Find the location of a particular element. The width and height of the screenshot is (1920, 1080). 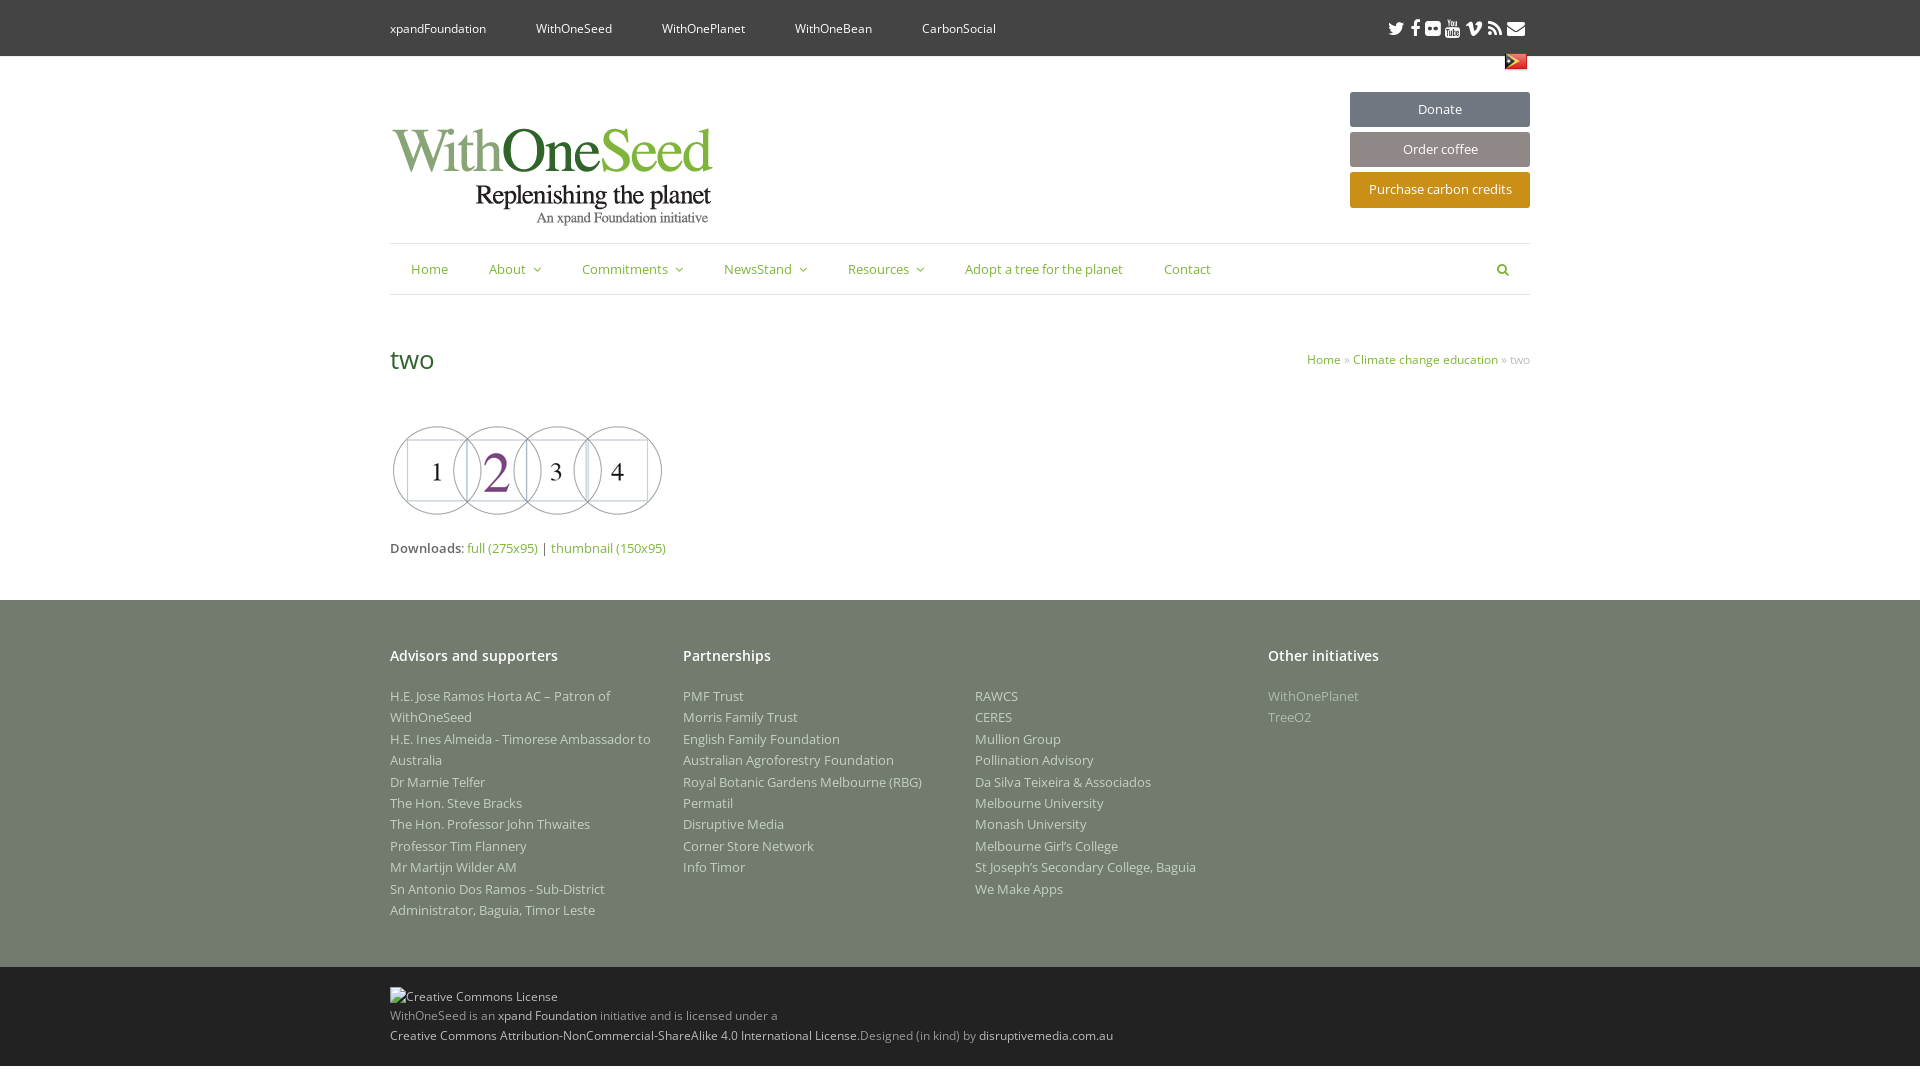

Facebook is located at coordinates (1415, 28).